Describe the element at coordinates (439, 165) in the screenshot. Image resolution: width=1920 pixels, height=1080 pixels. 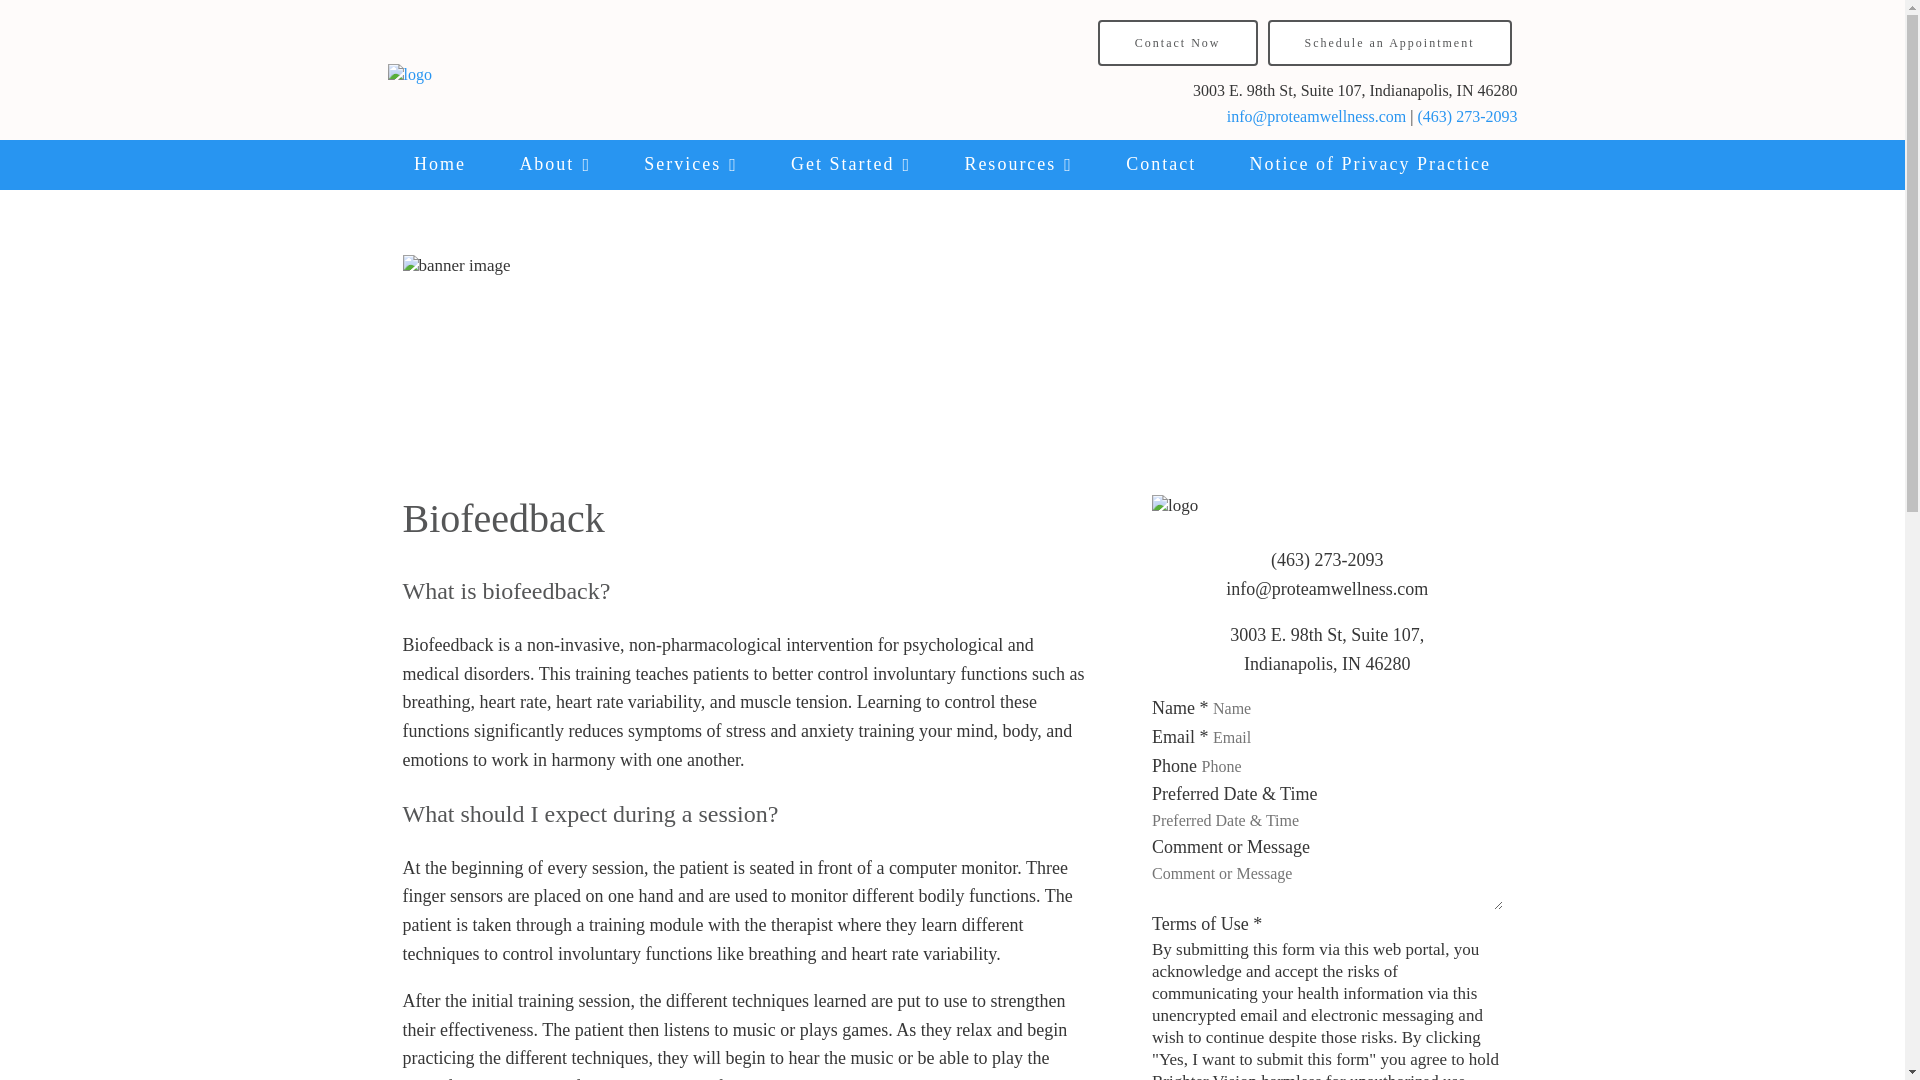
I see `Home` at that location.